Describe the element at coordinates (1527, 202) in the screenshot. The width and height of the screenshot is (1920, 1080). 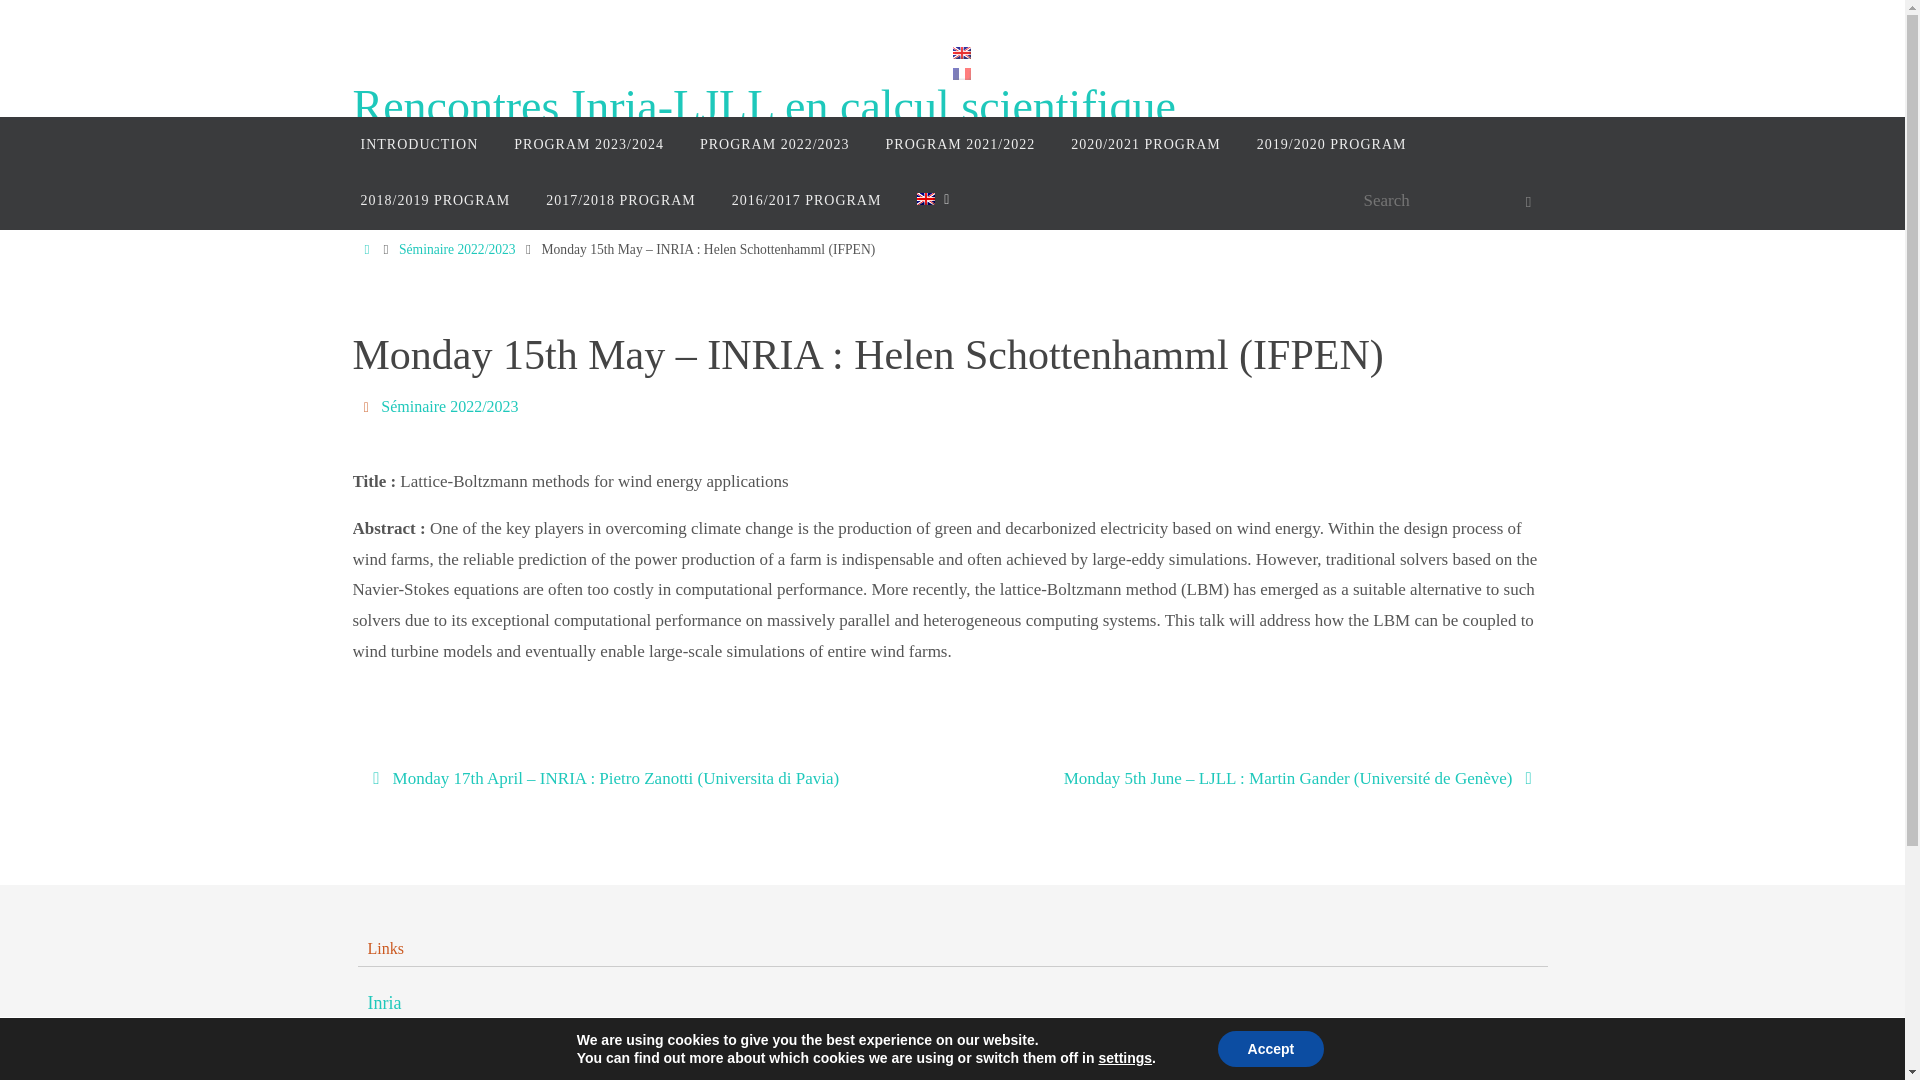
I see `Search` at that location.